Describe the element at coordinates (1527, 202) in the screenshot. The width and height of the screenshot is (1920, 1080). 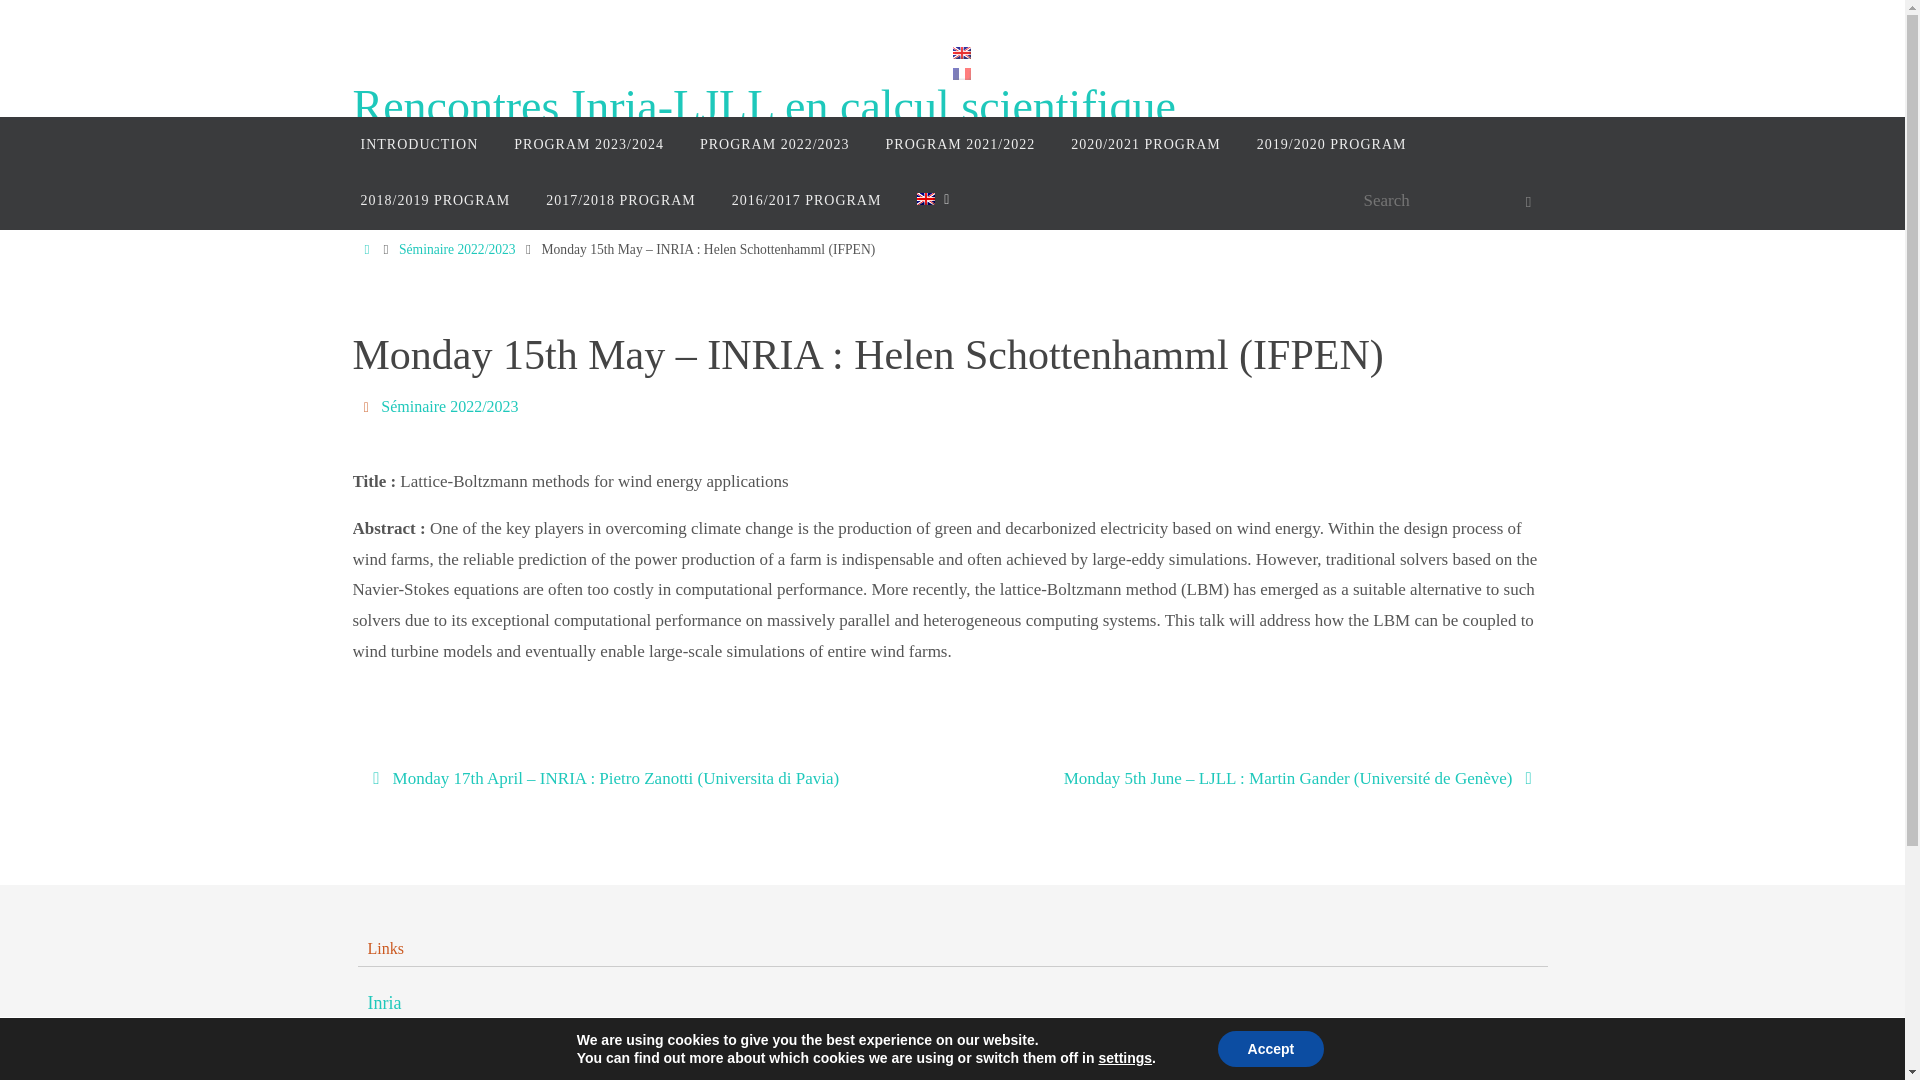
I see `Search` at that location.